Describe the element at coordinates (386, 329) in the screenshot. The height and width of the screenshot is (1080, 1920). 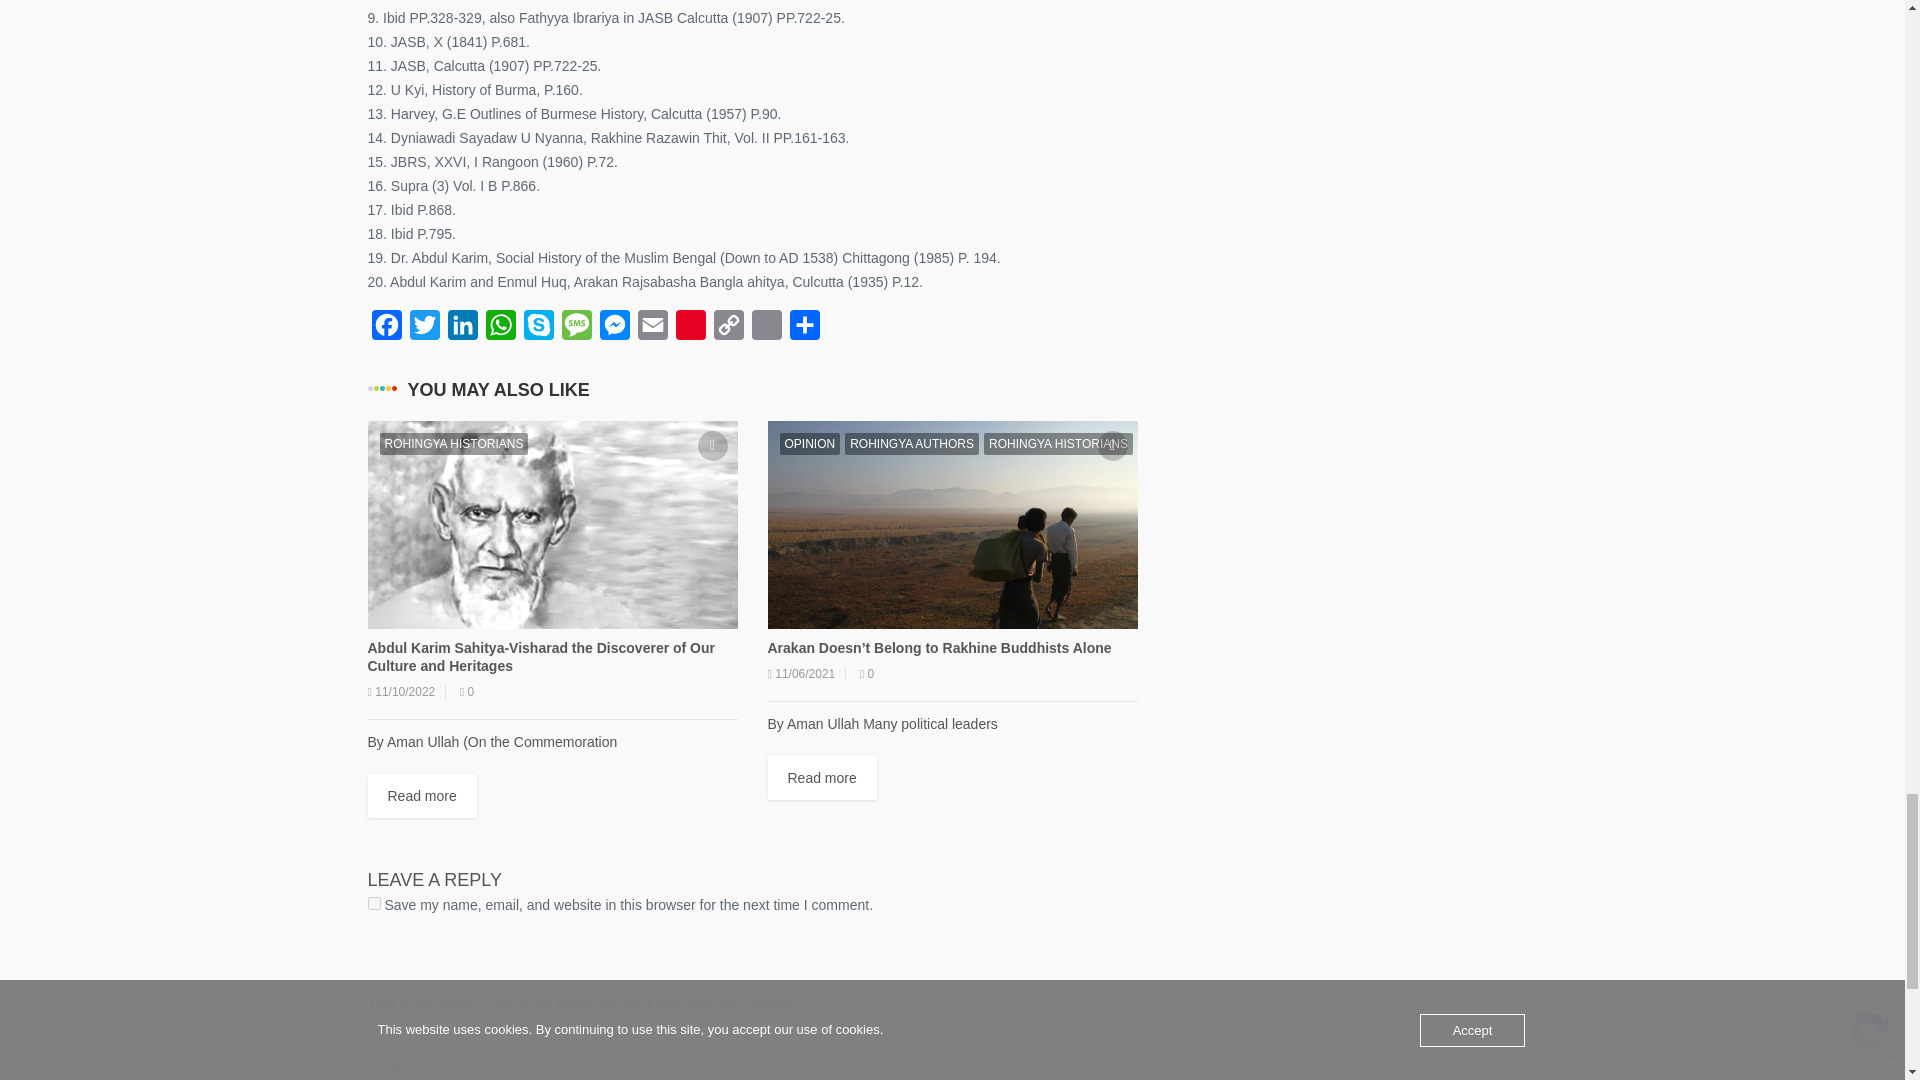
I see `Facebook` at that location.